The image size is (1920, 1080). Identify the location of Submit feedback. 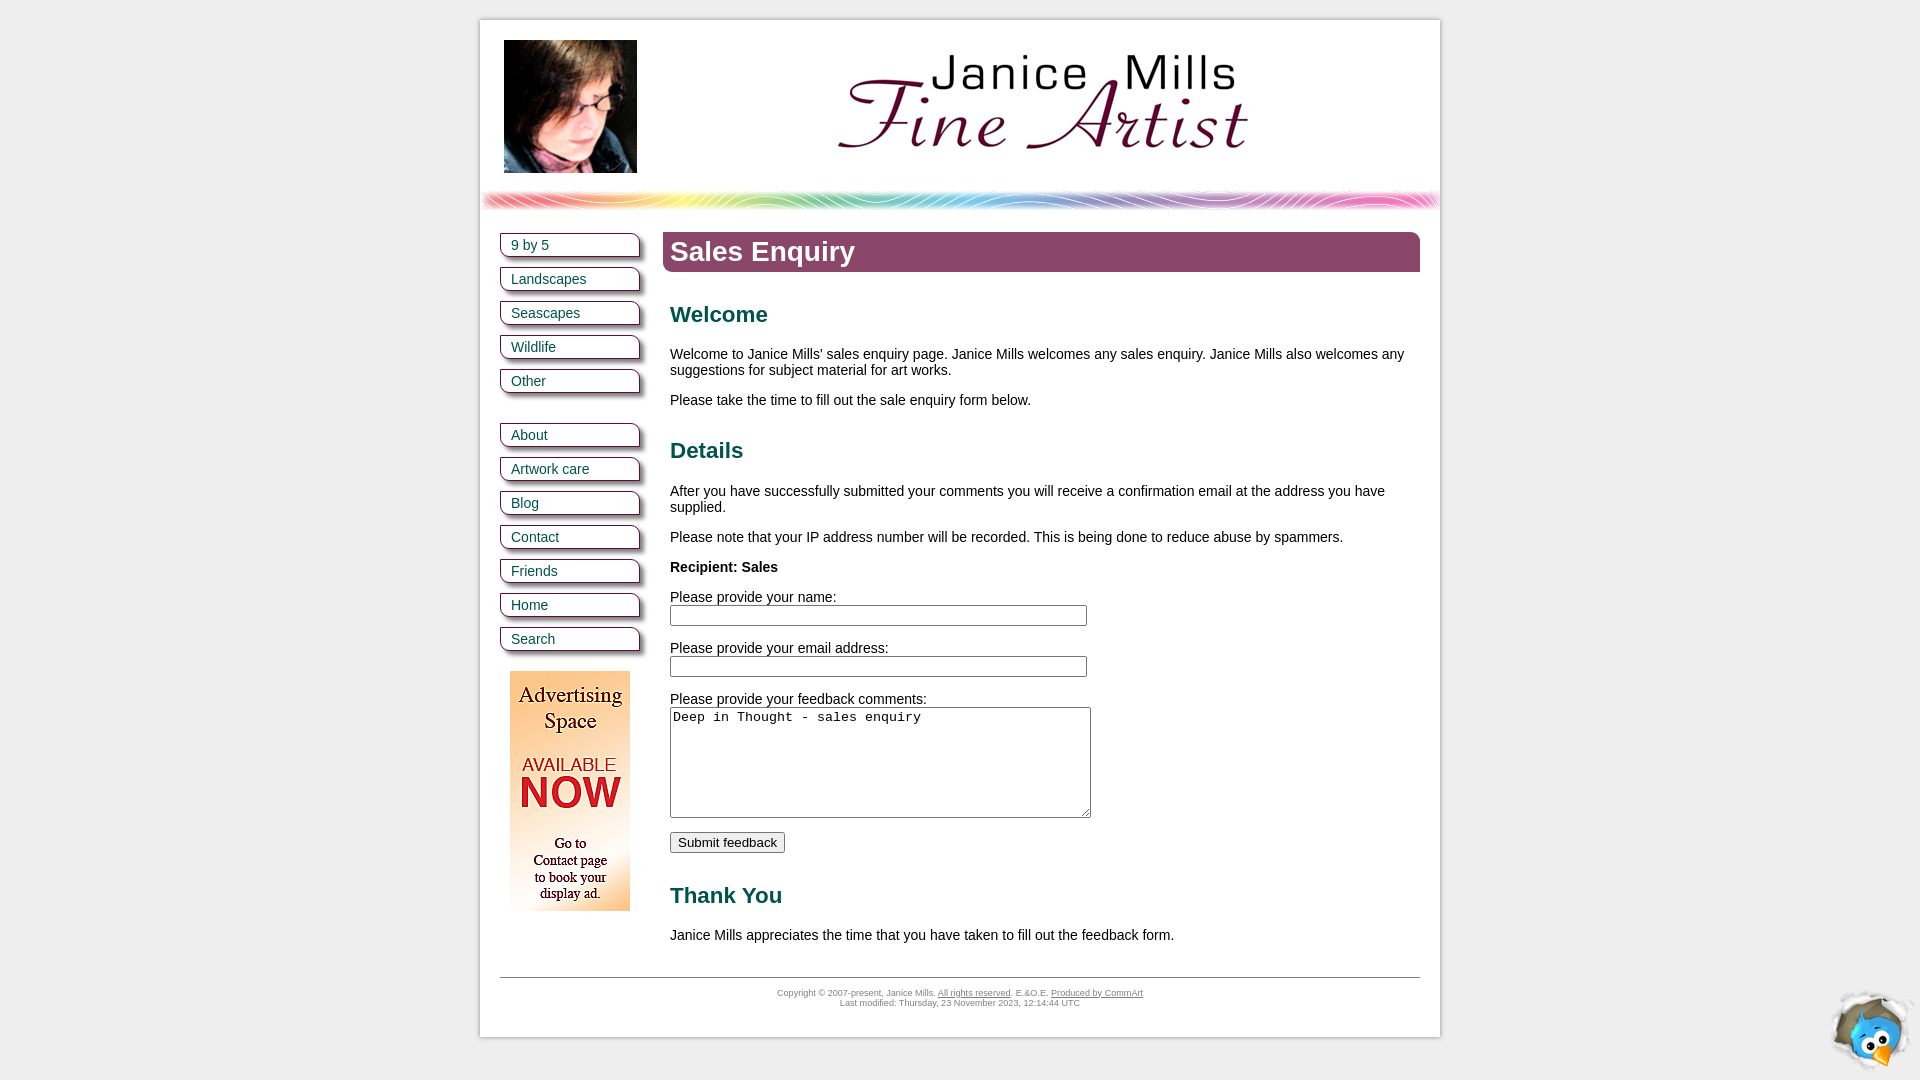
(728, 842).